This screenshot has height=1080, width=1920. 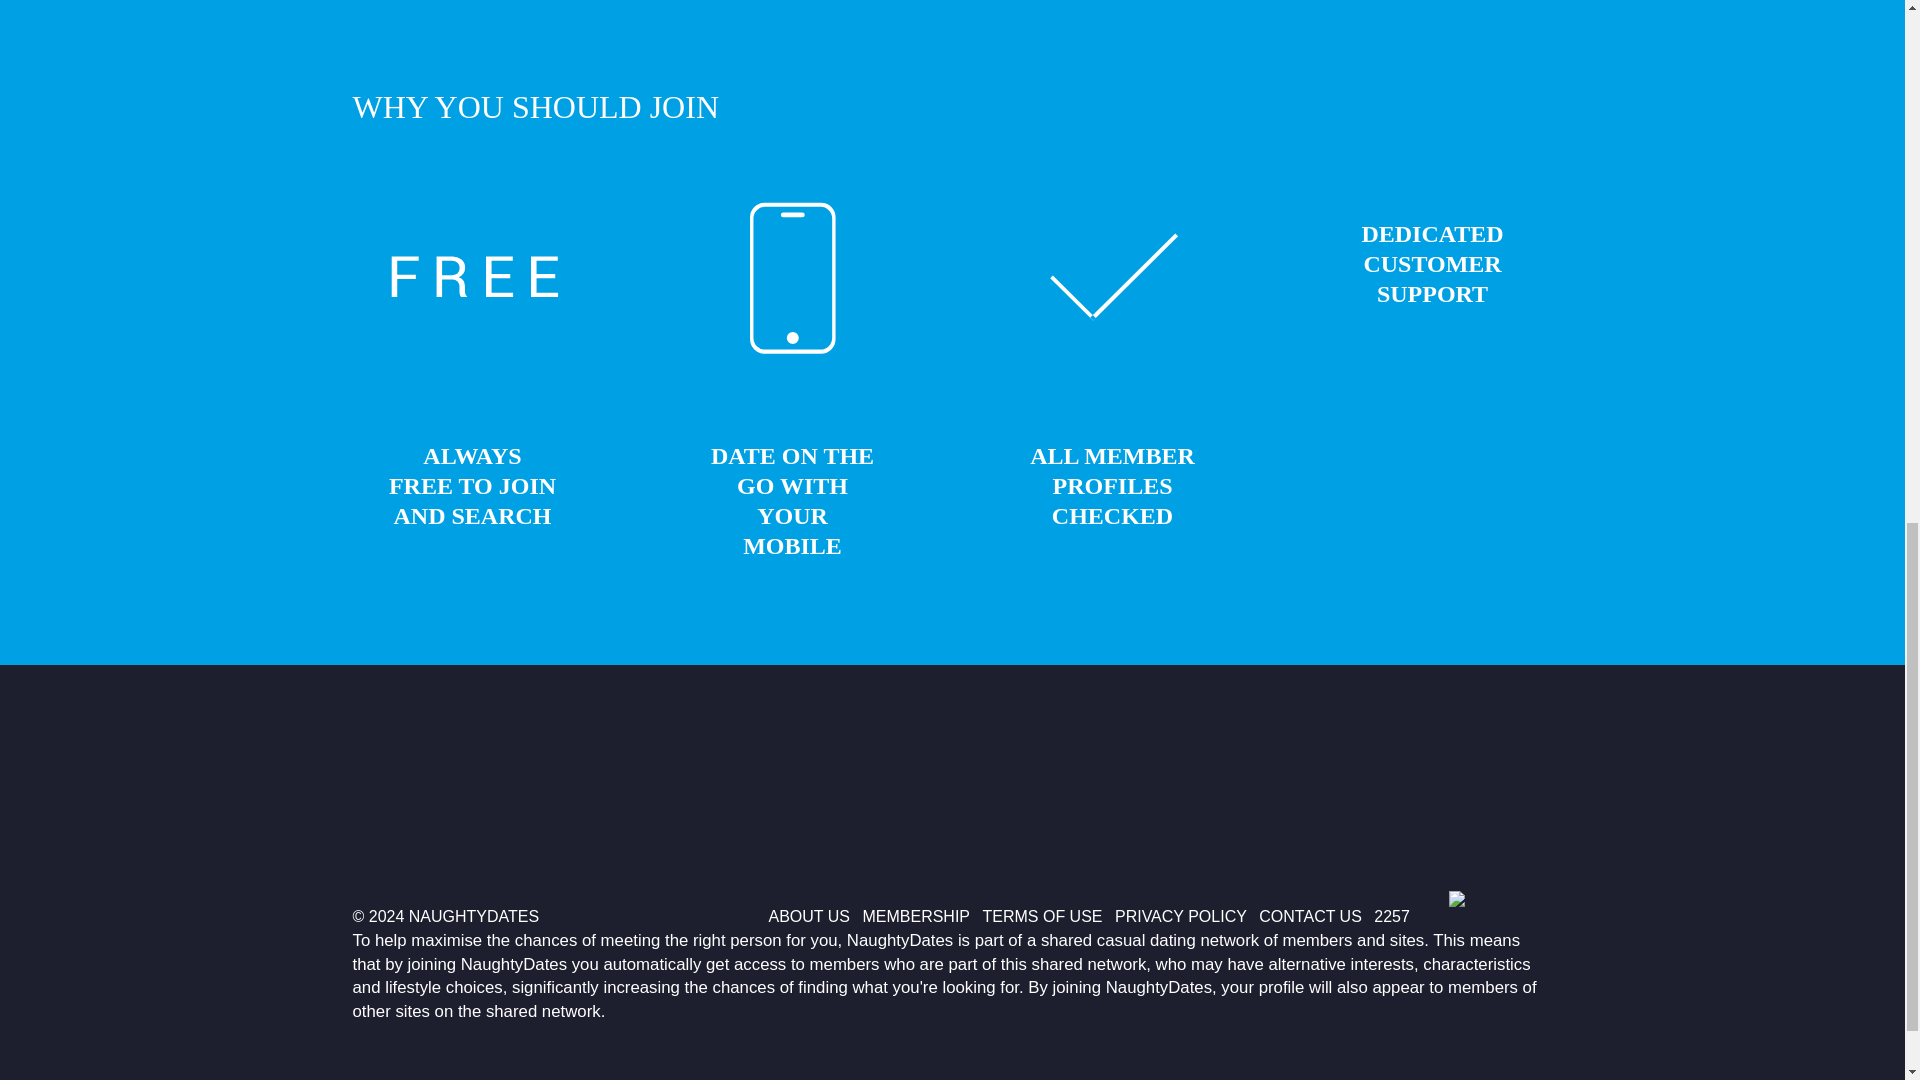 What do you see at coordinates (1042, 916) in the screenshot?
I see `TERMS OF USE` at bounding box center [1042, 916].